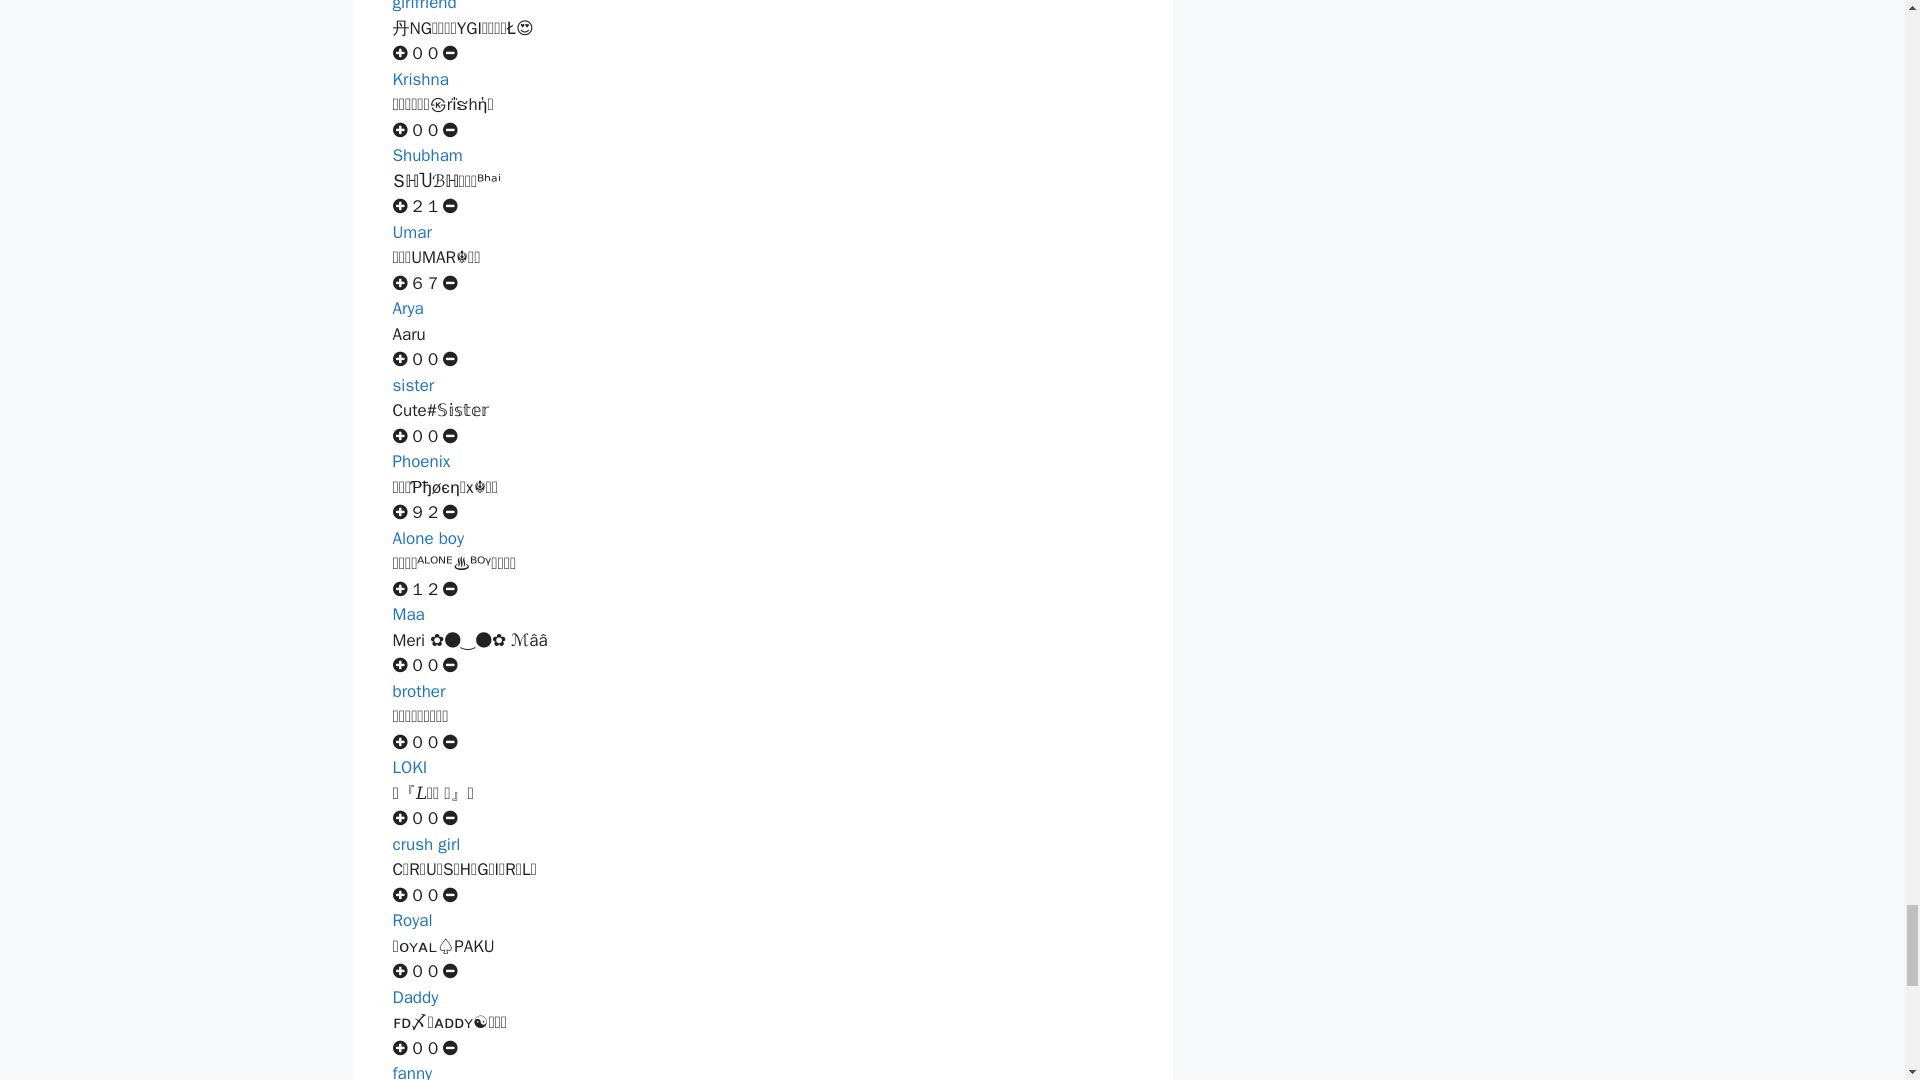  Describe the element at coordinates (418, 692) in the screenshot. I see `brother` at that location.